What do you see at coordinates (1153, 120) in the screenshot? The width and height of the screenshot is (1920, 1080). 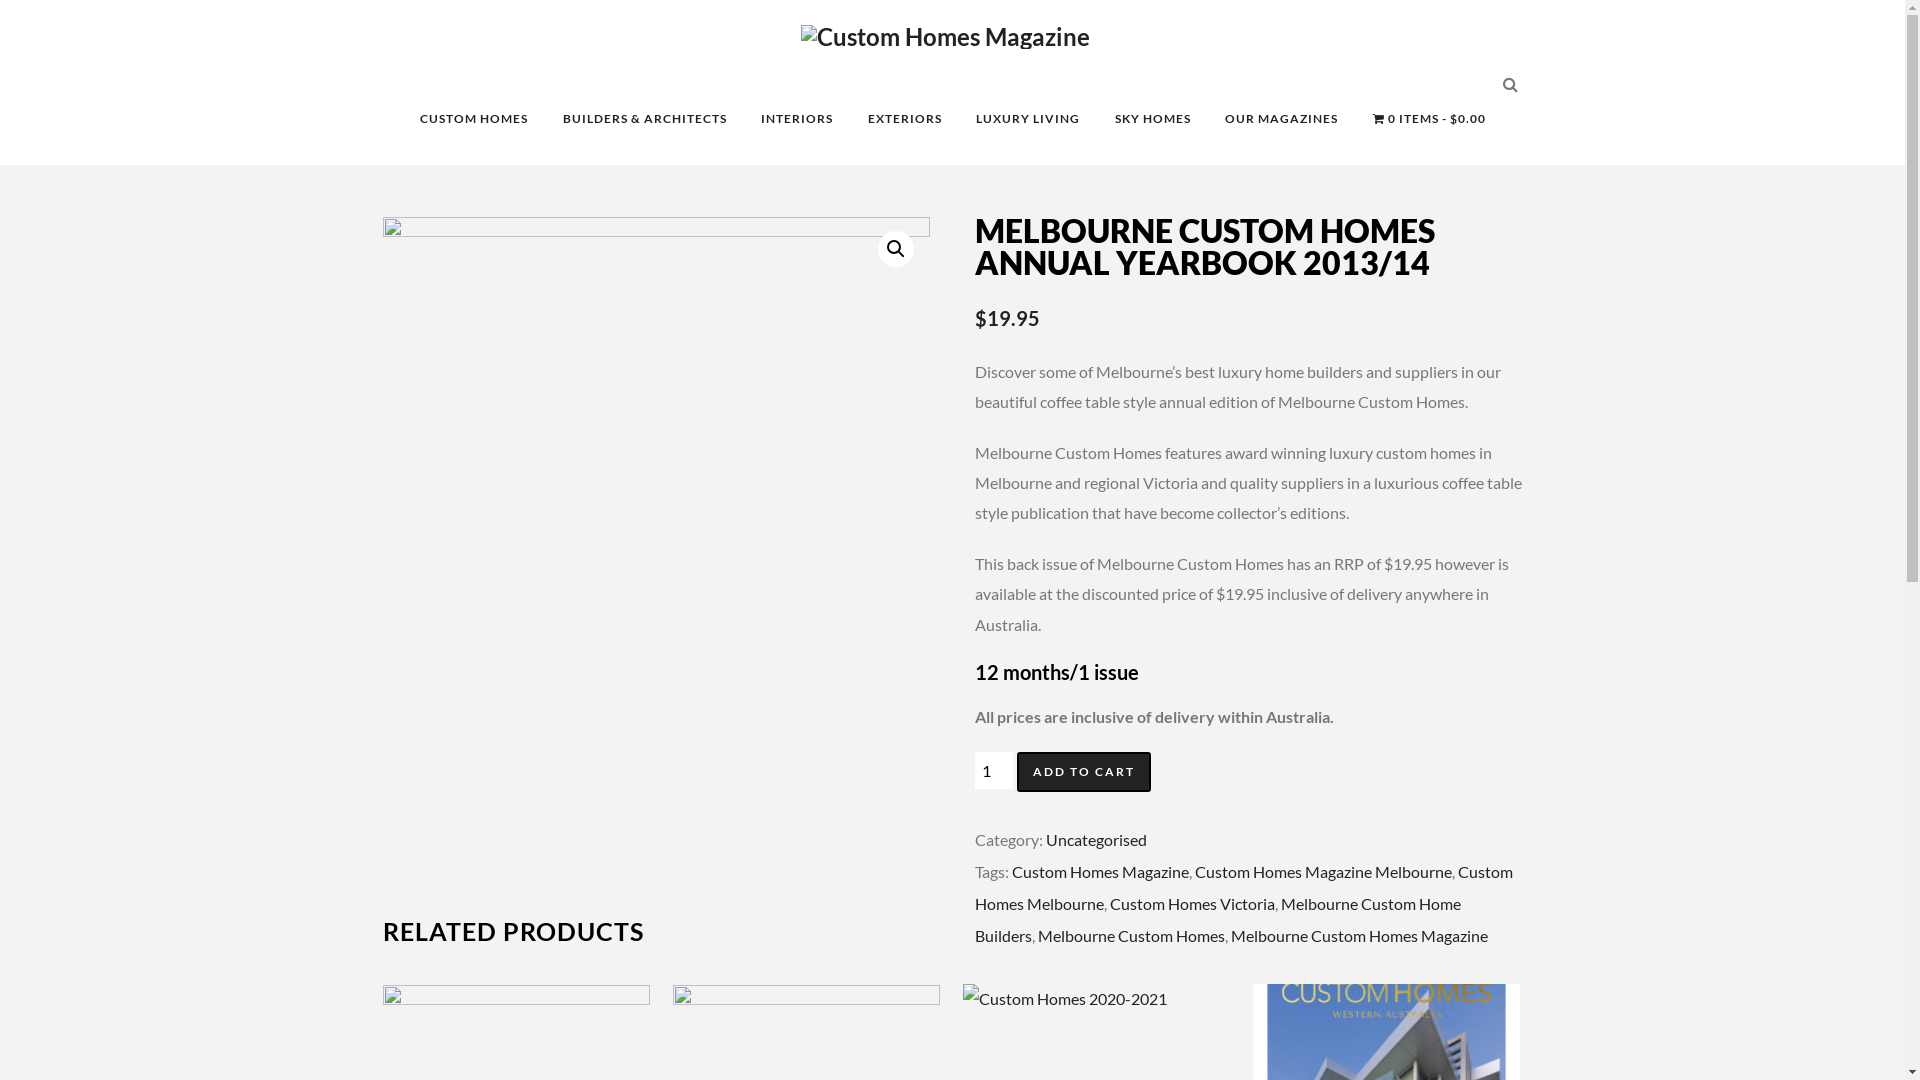 I see `SKY HOMES` at bounding box center [1153, 120].